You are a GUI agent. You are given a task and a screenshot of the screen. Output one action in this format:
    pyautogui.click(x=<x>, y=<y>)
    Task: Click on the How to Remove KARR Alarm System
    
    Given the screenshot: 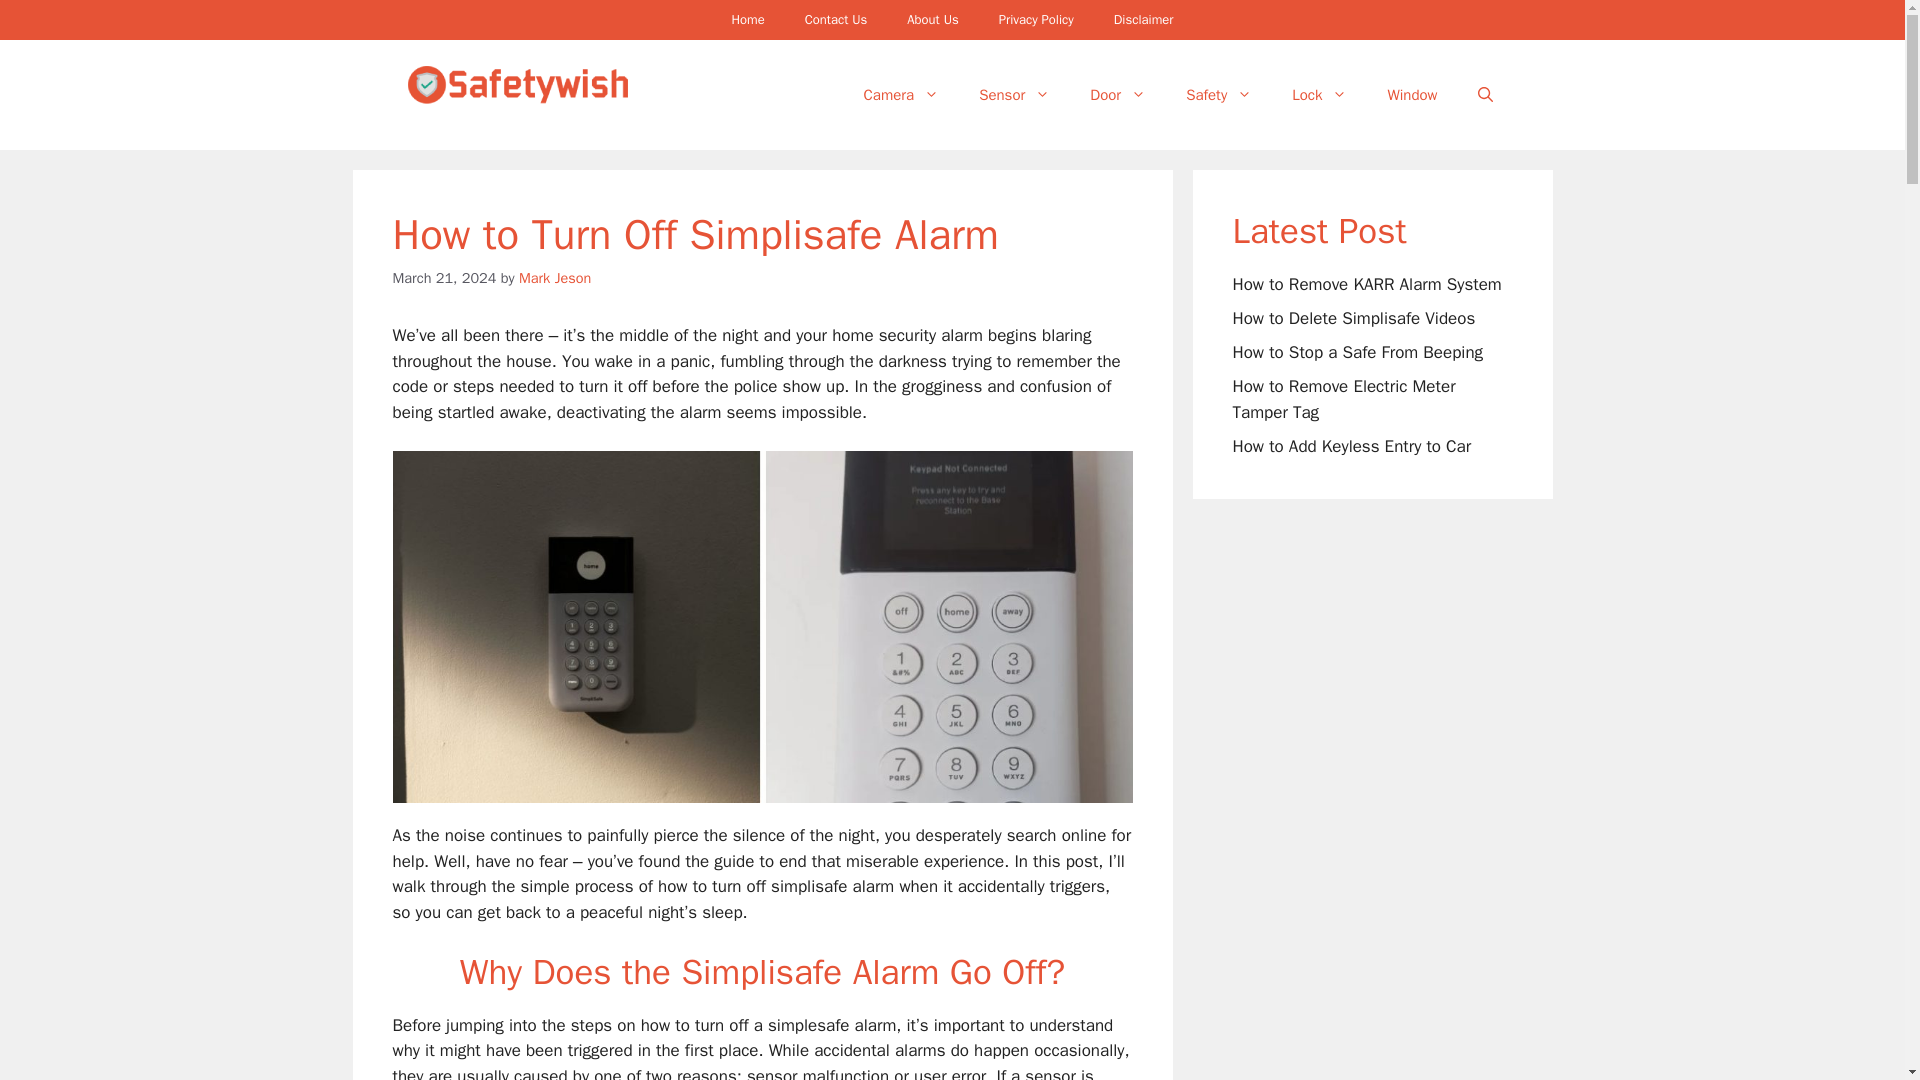 What is the action you would take?
    pyautogui.click(x=1366, y=284)
    